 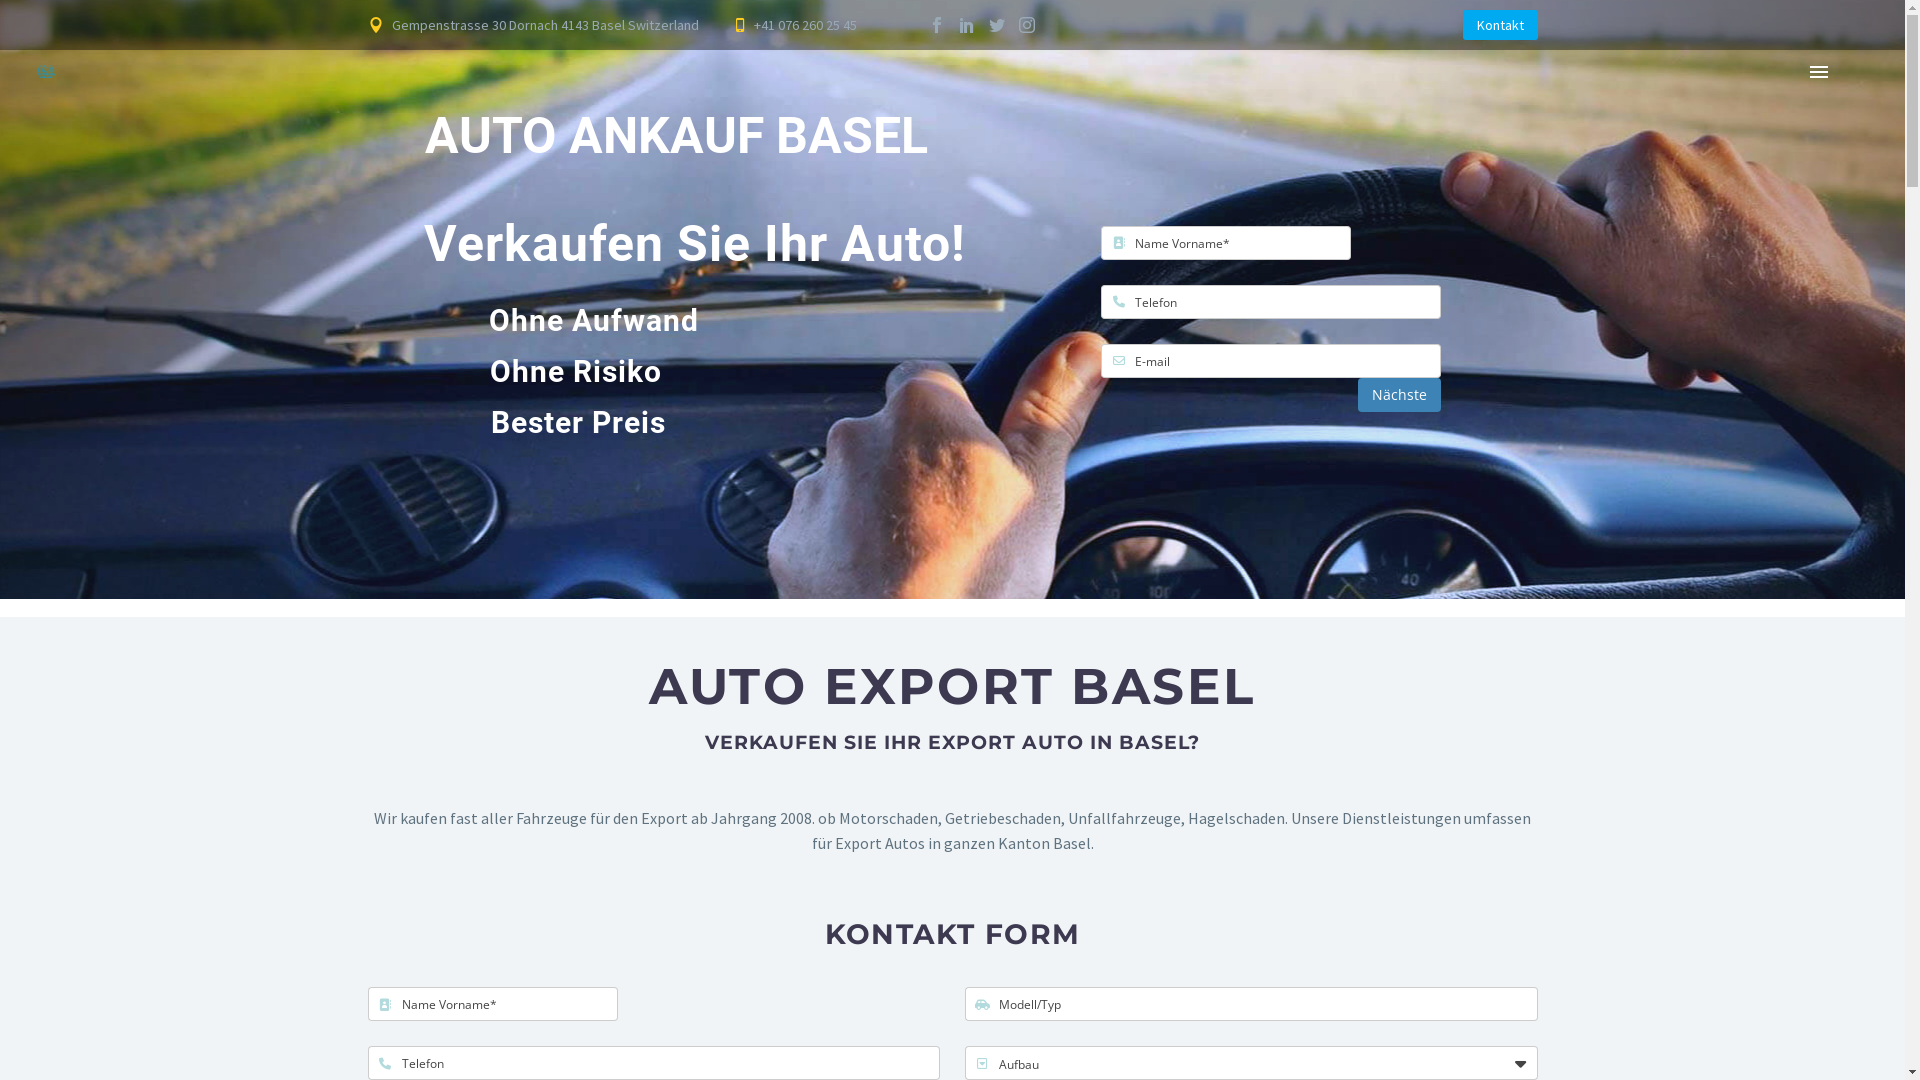 What do you see at coordinates (806, 25) in the screenshot?
I see `+41 076 260 25 45` at bounding box center [806, 25].